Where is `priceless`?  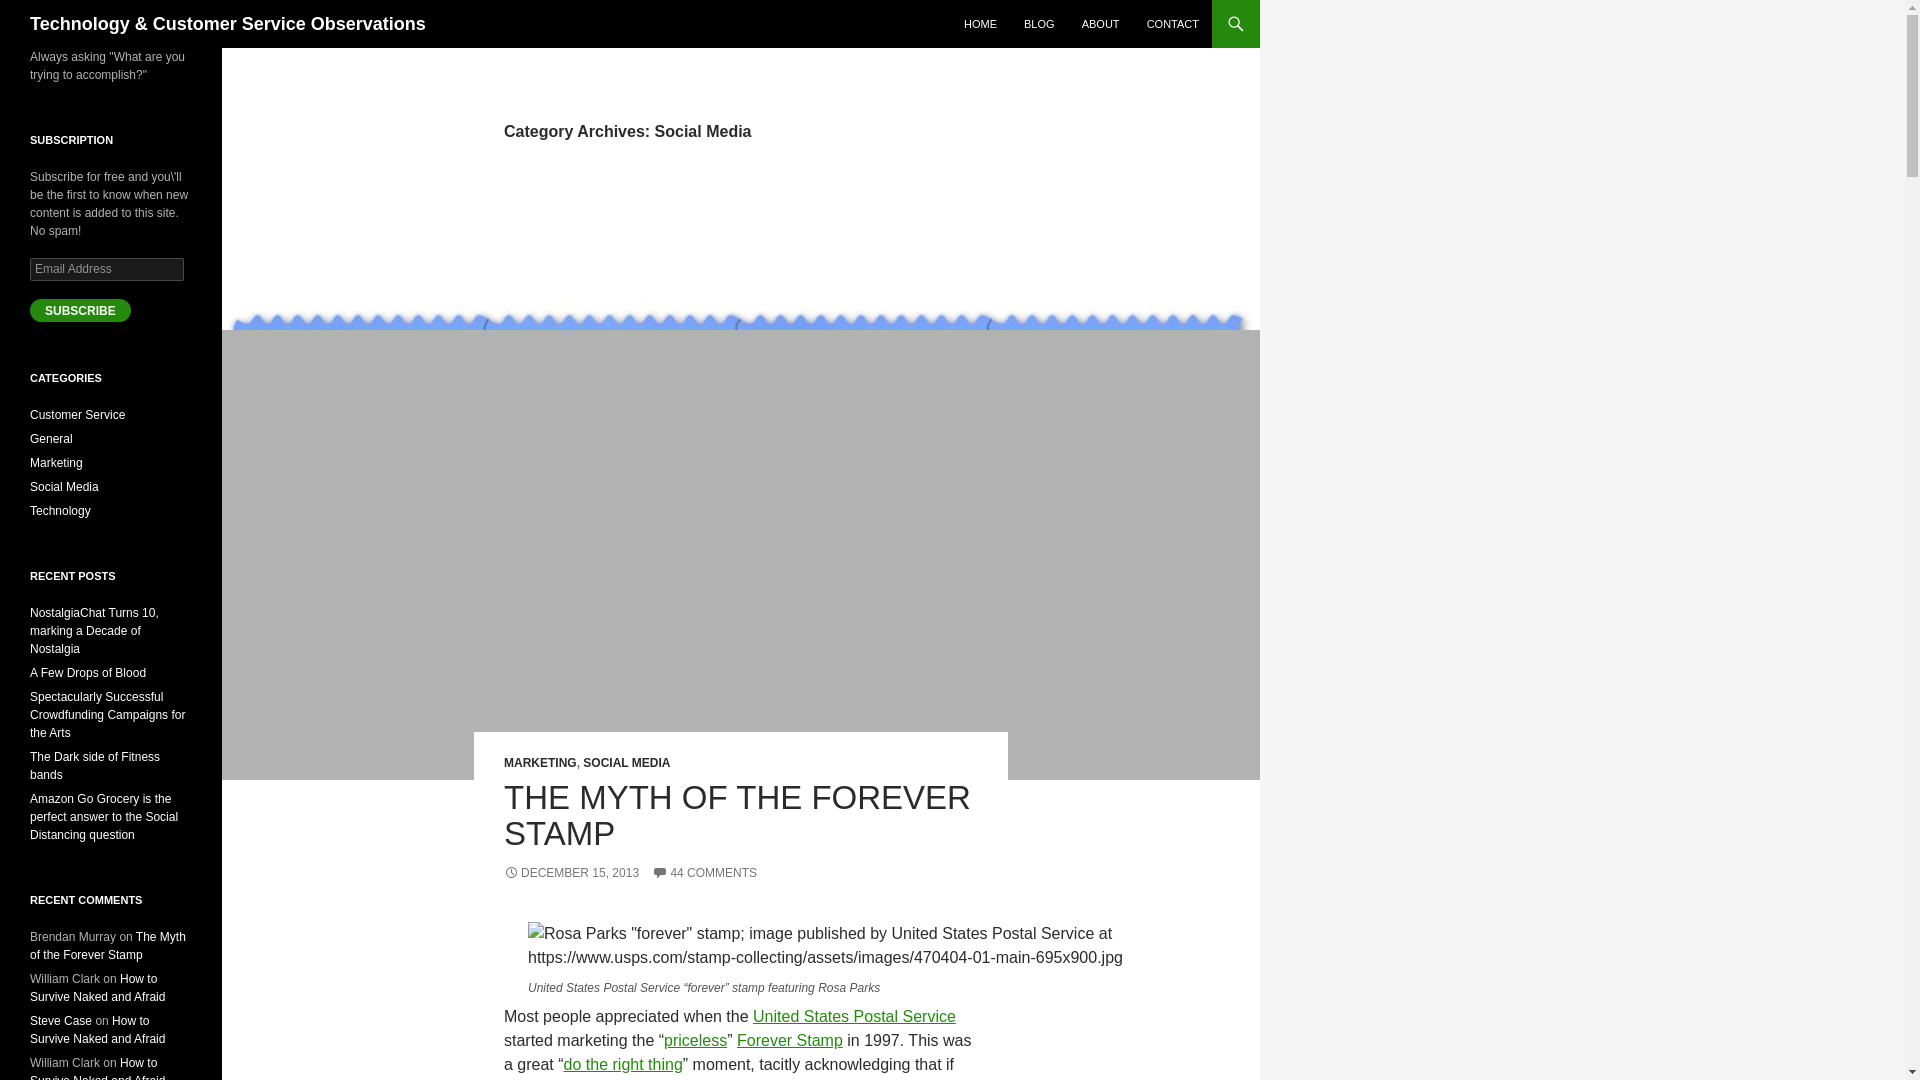 priceless is located at coordinates (696, 1040).